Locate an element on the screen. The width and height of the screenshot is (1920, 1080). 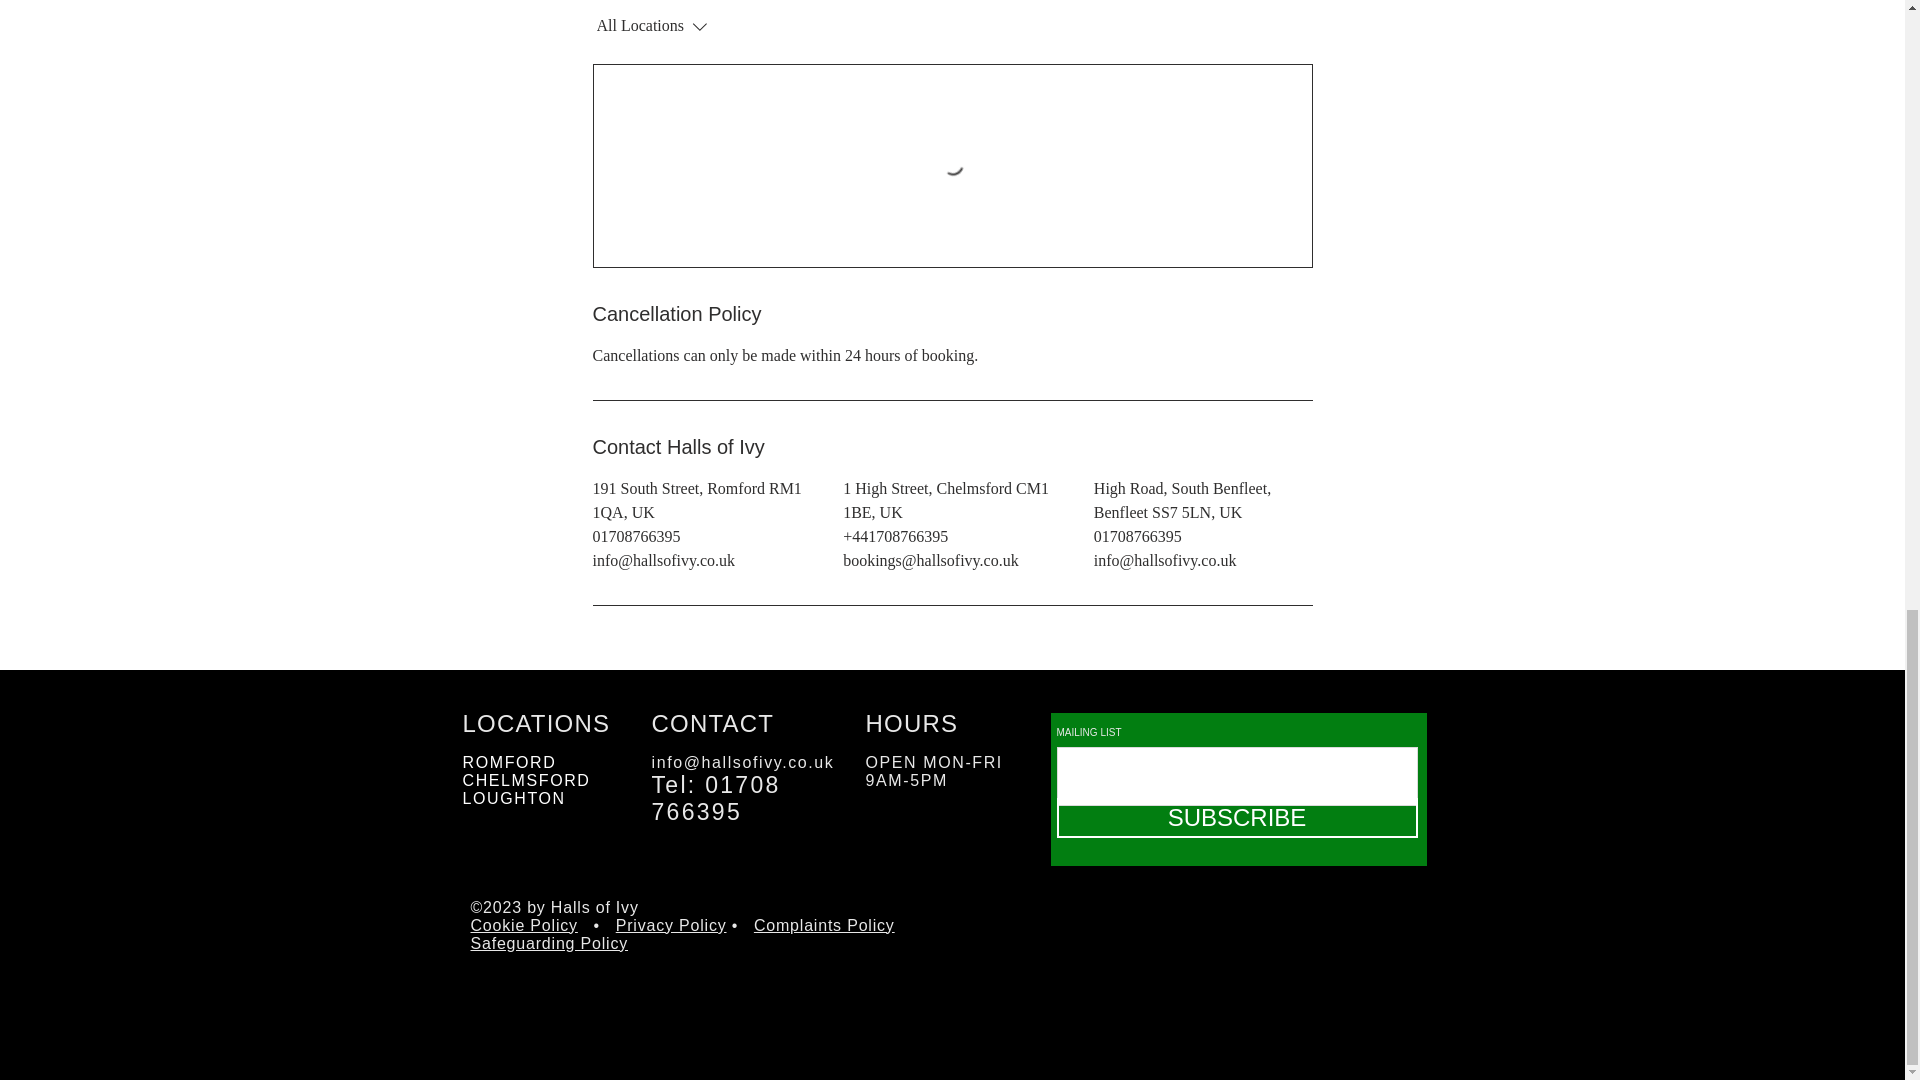
SUBSCRIBE is located at coordinates (1236, 818).